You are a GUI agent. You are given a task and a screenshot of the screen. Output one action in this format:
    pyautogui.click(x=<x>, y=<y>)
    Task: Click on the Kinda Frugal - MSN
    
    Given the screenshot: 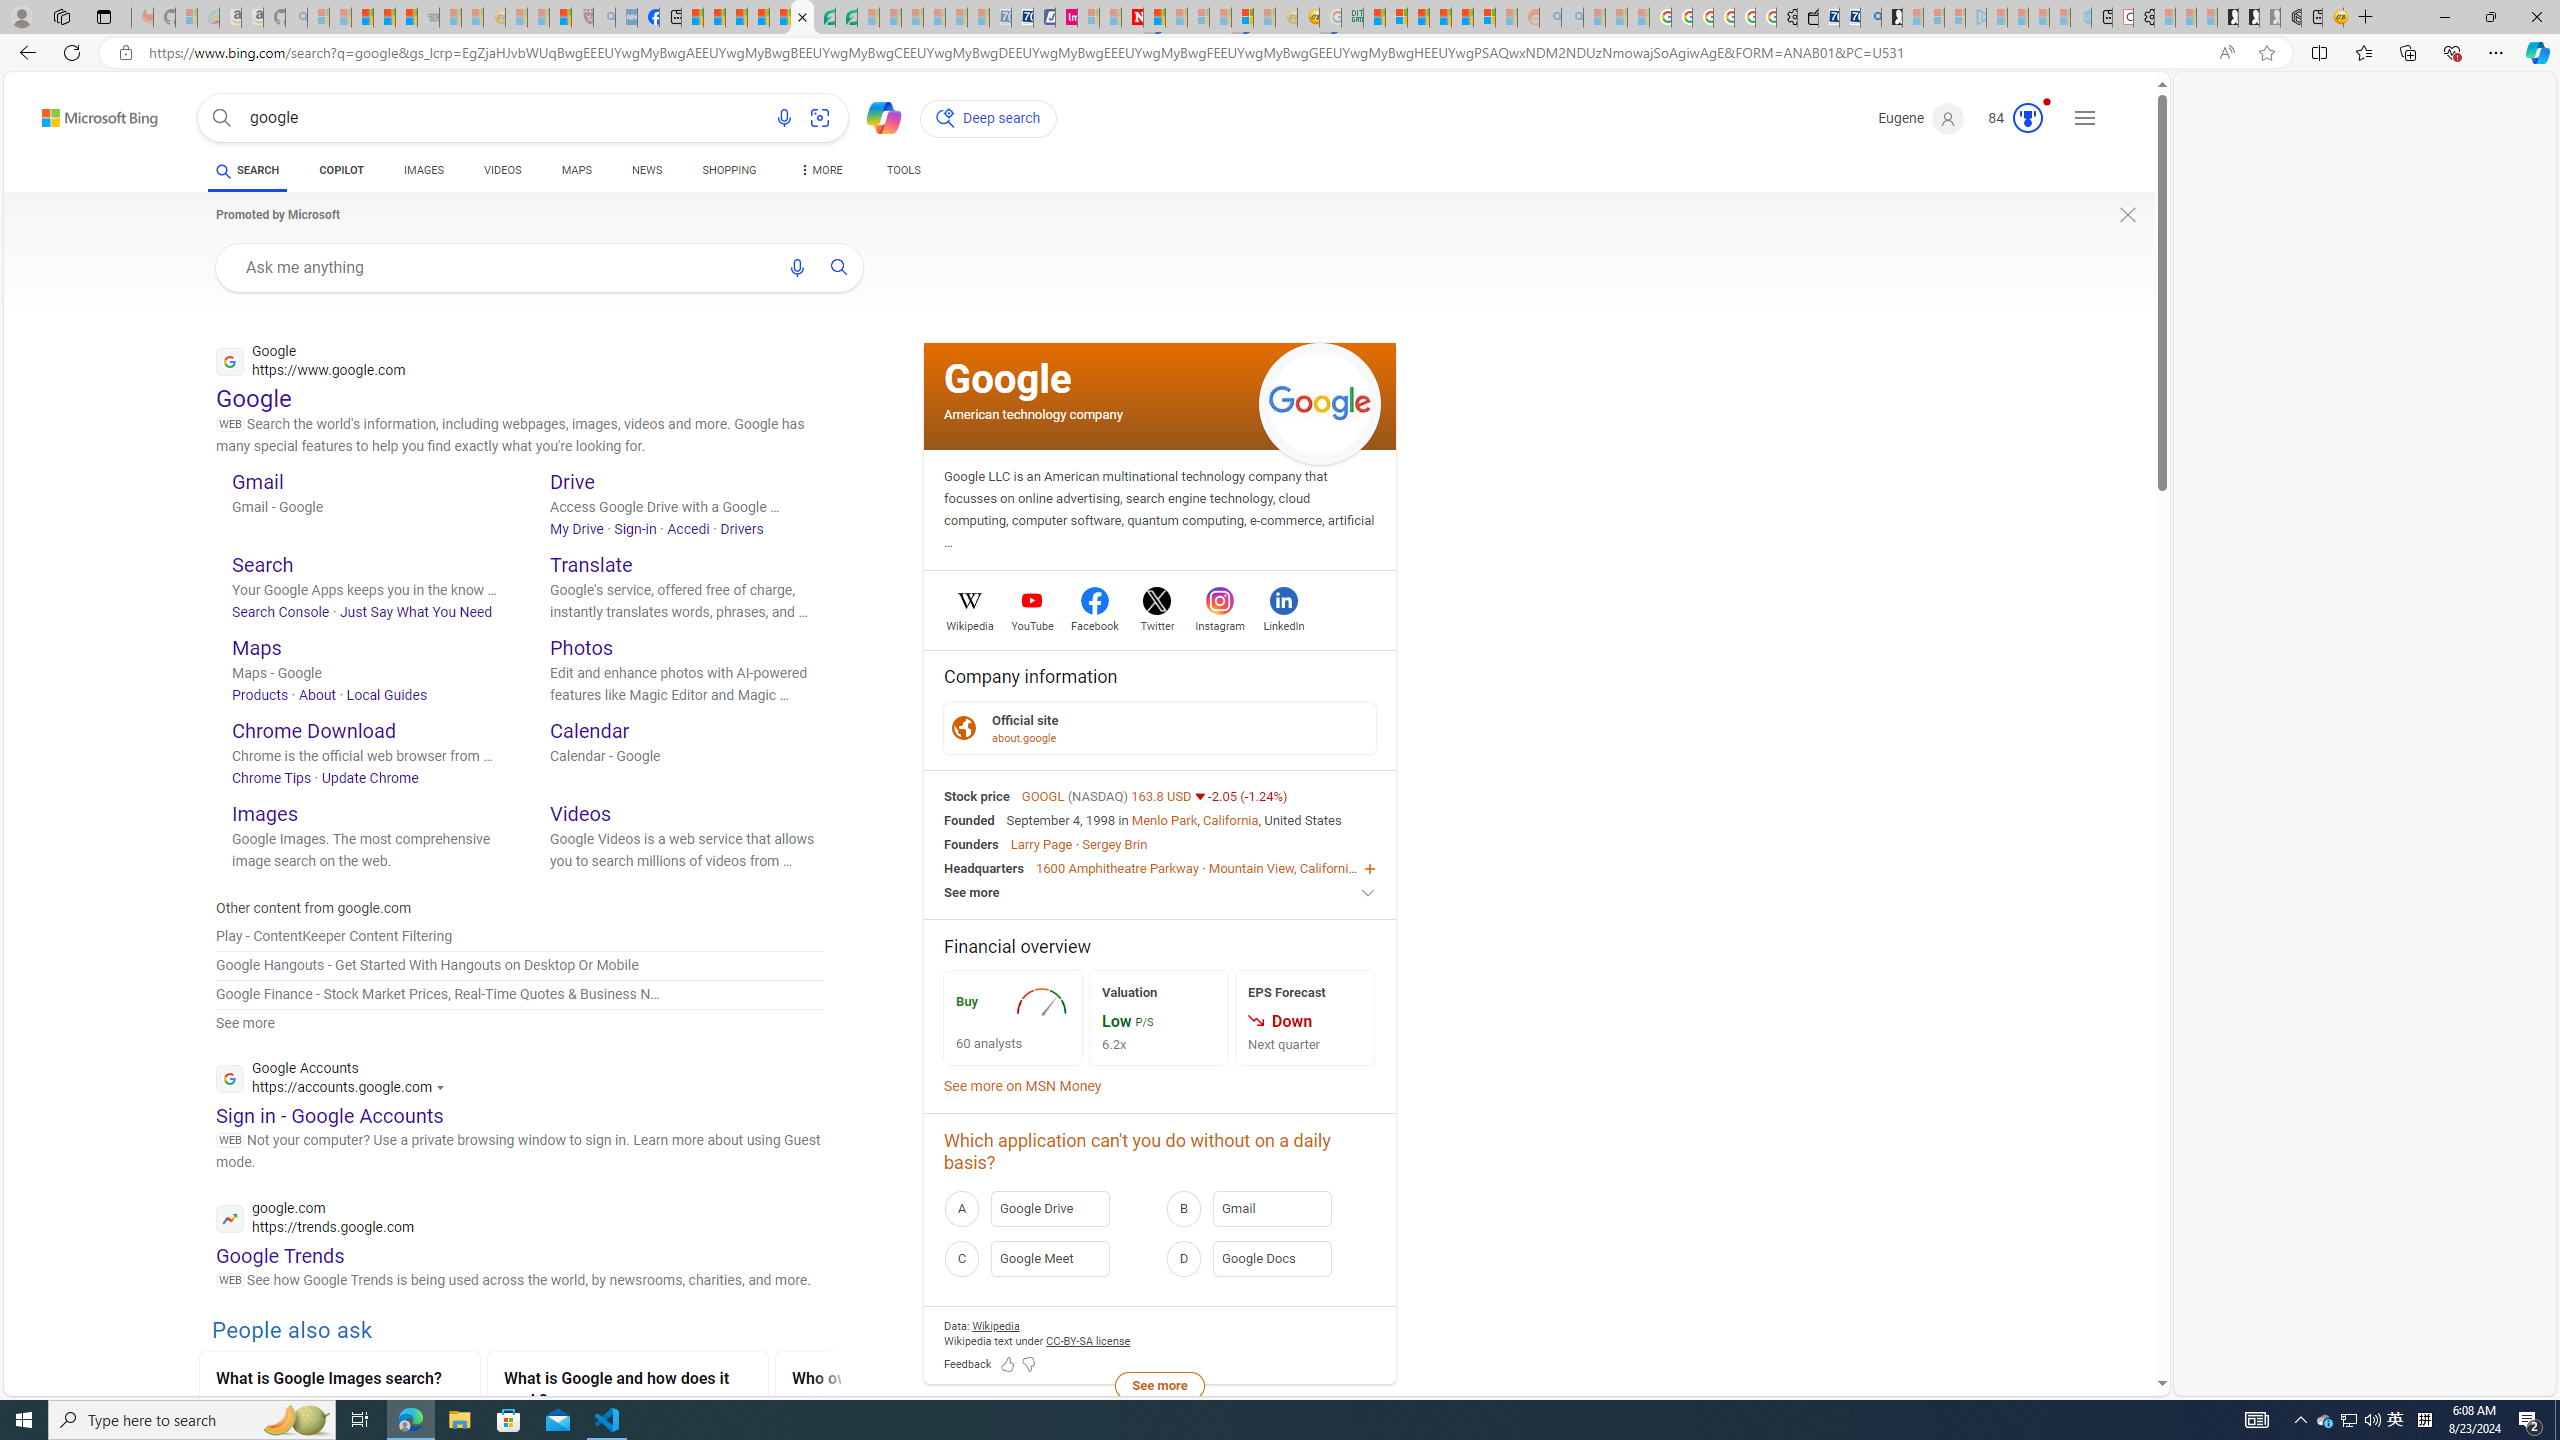 What is the action you would take?
    pyautogui.click(x=1462, y=17)
    